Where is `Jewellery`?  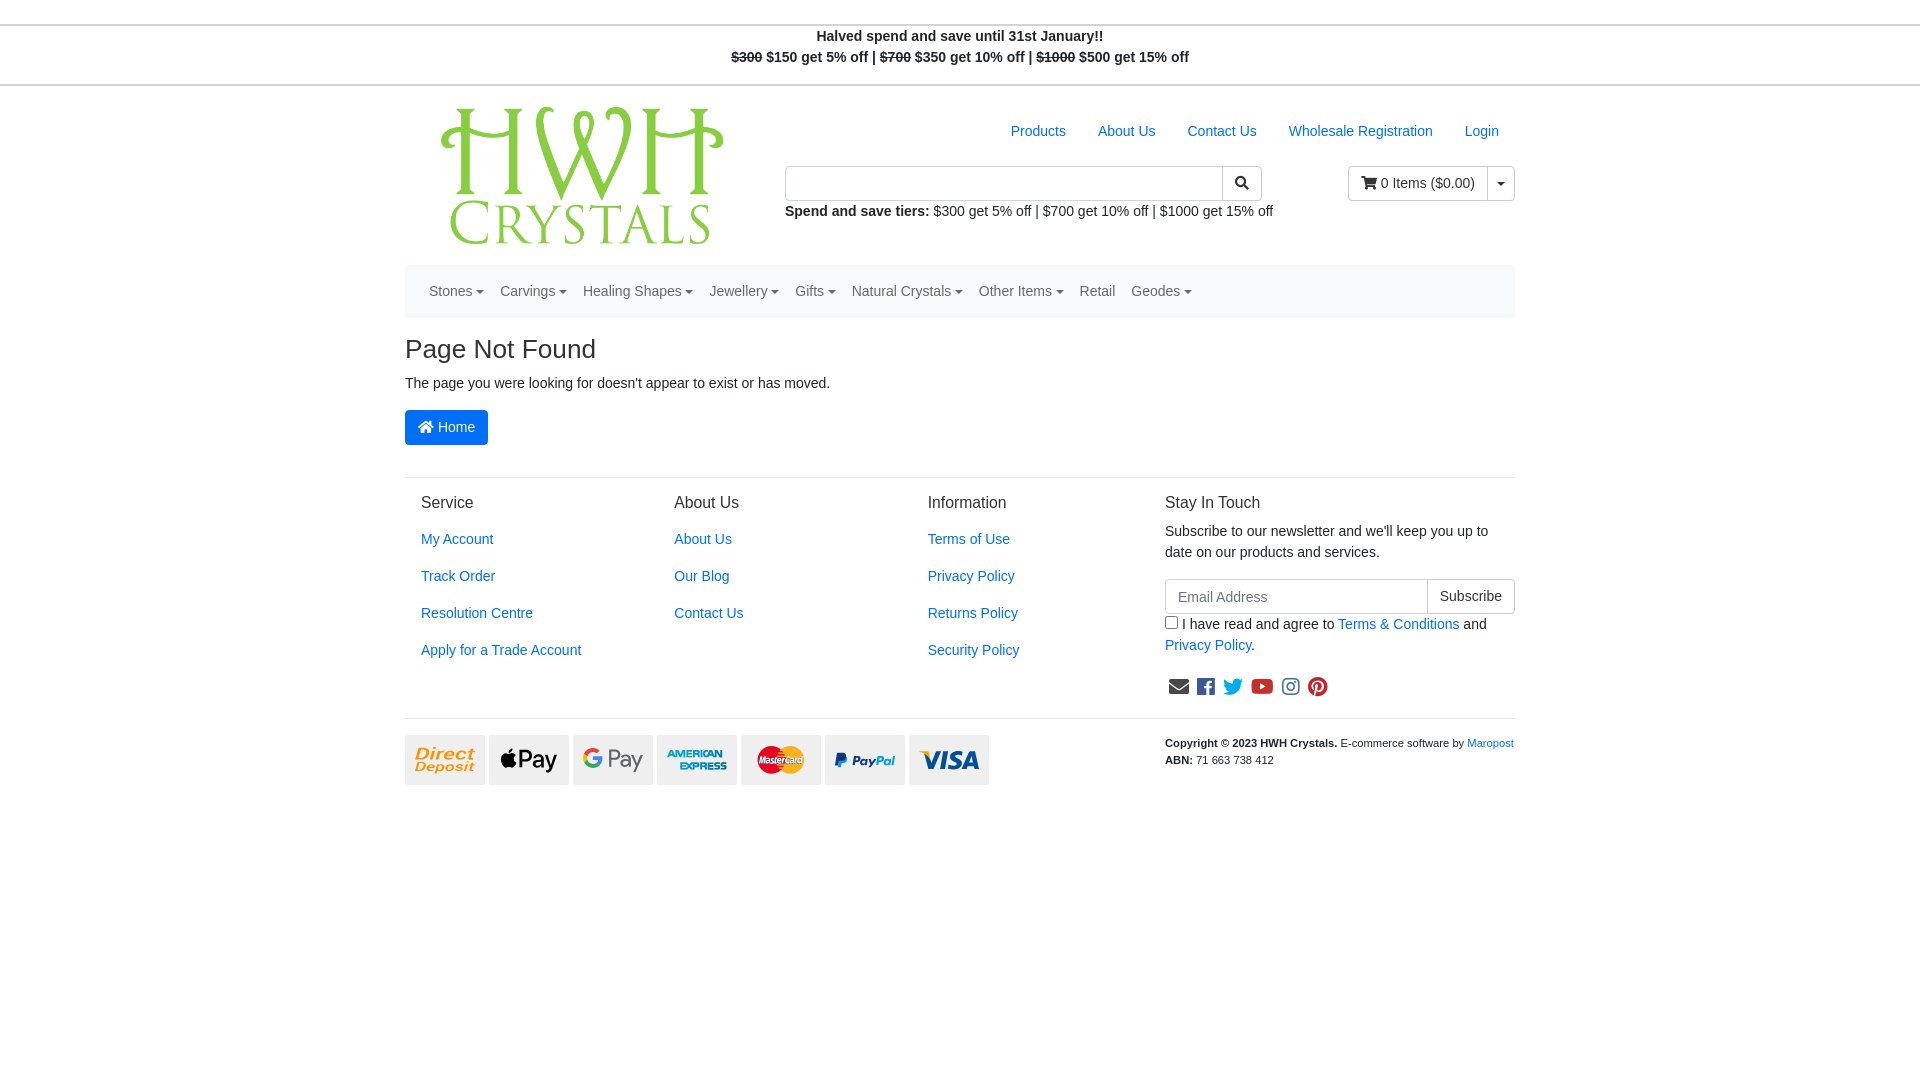 Jewellery is located at coordinates (744, 292).